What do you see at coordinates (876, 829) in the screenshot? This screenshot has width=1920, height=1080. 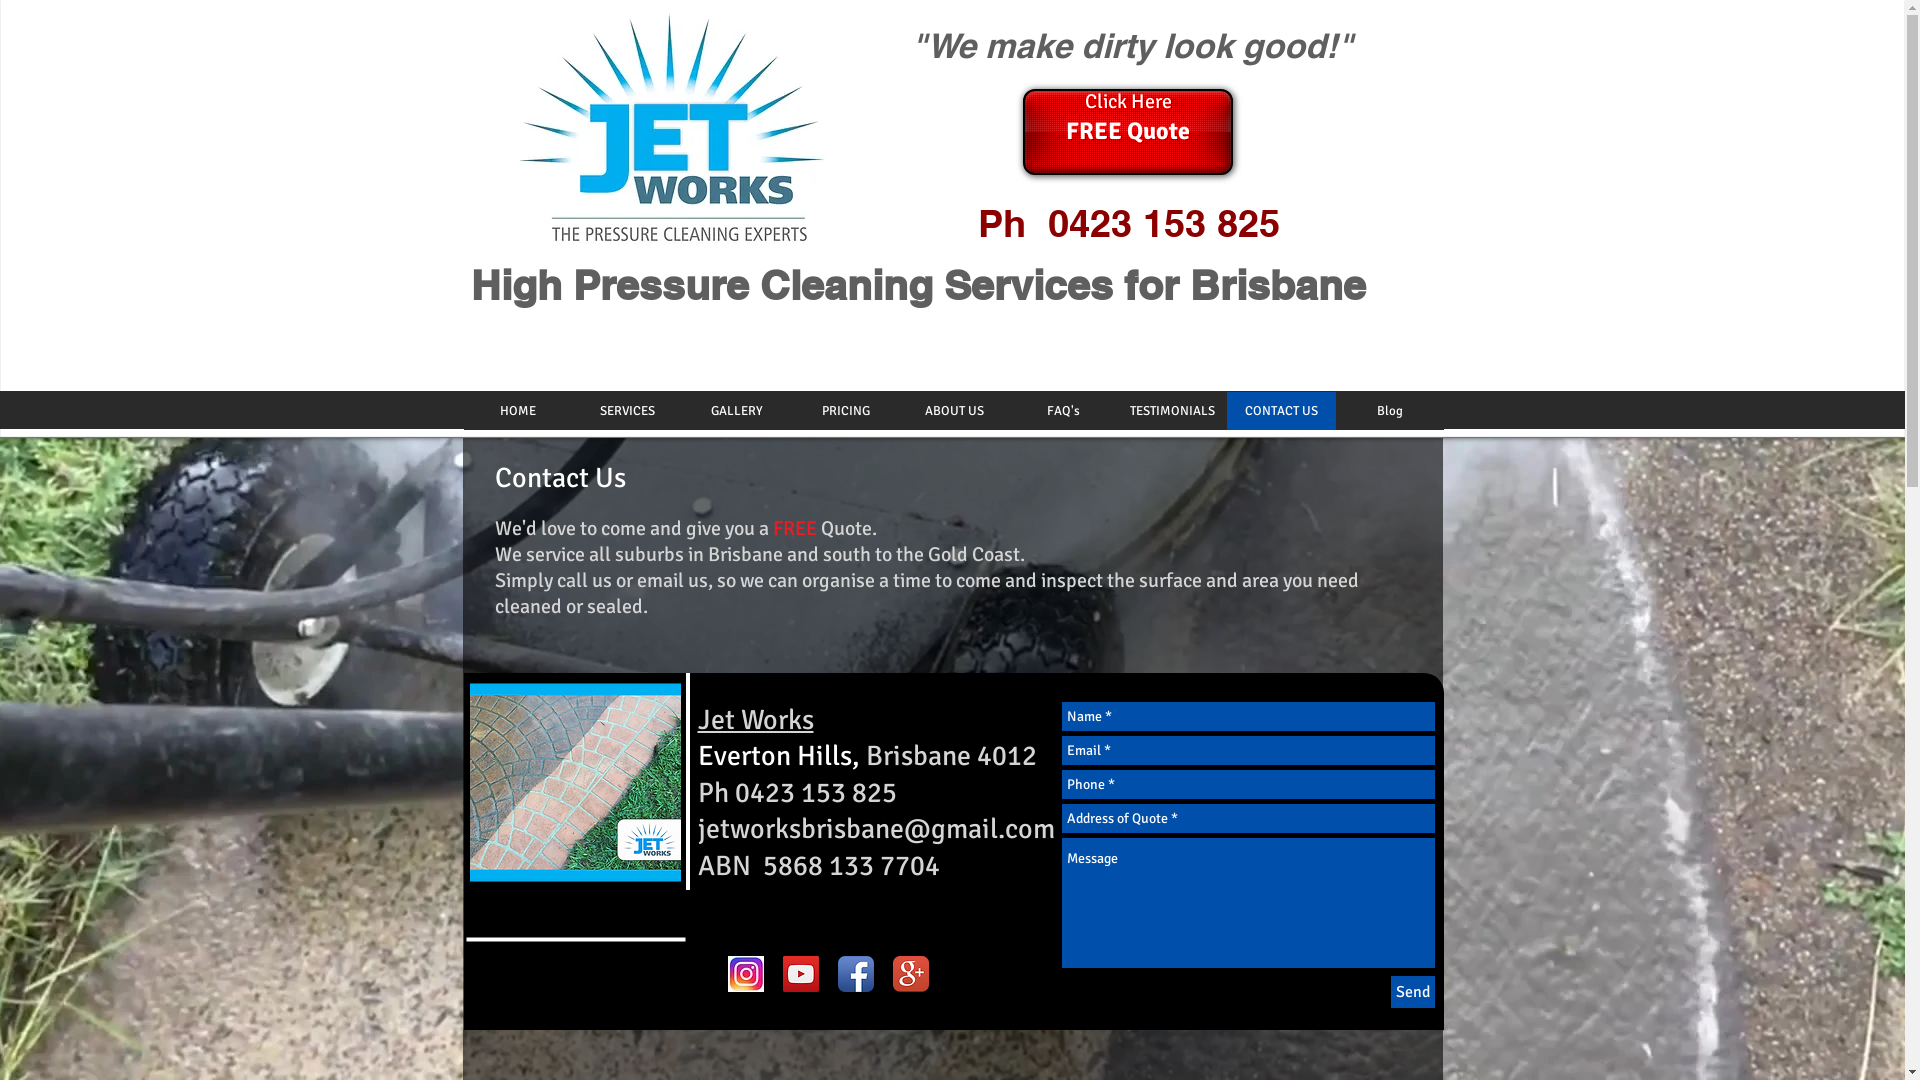 I see `jetworksbrisbane@gmail.com` at bounding box center [876, 829].